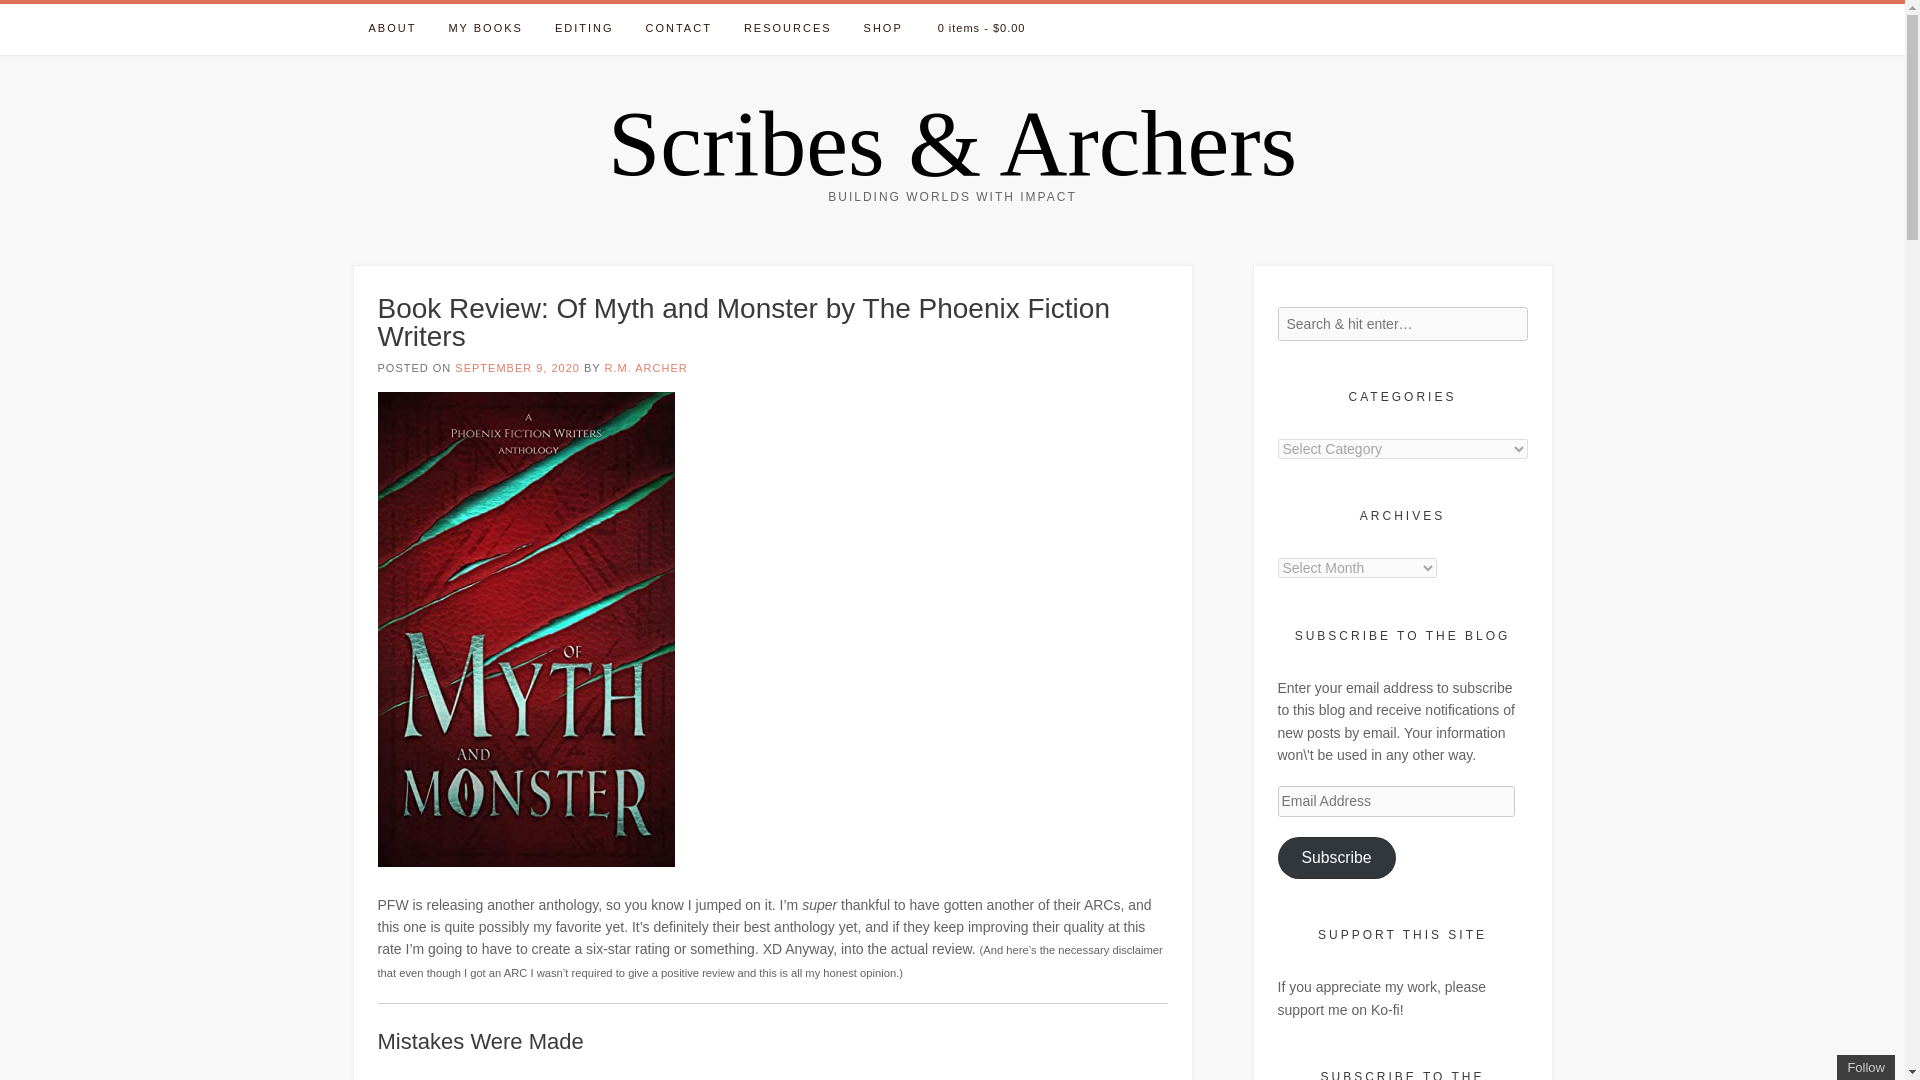  I want to click on MY BOOKS, so click(484, 30).